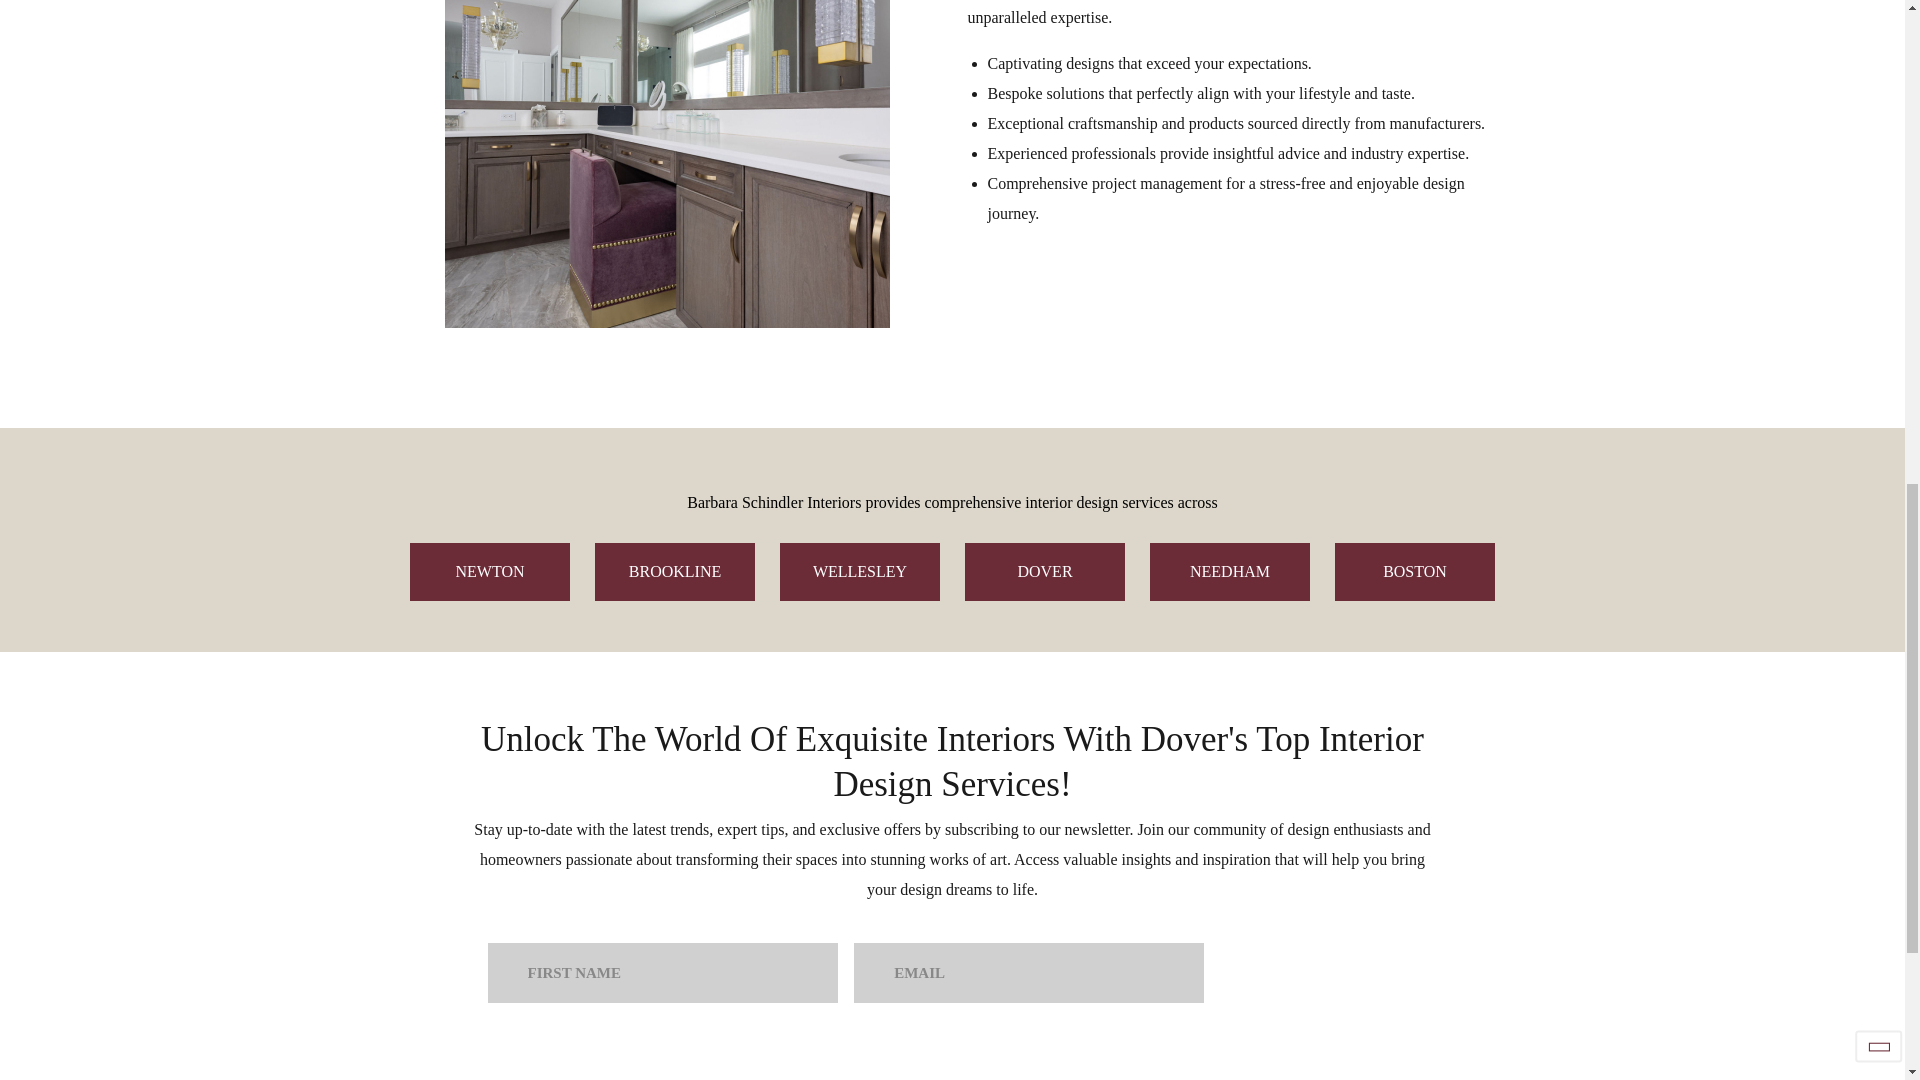 The image size is (1920, 1080). What do you see at coordinates (860, 572) in the screenshot?
I see `WELLESLEY` at bounding box center [860, 572].